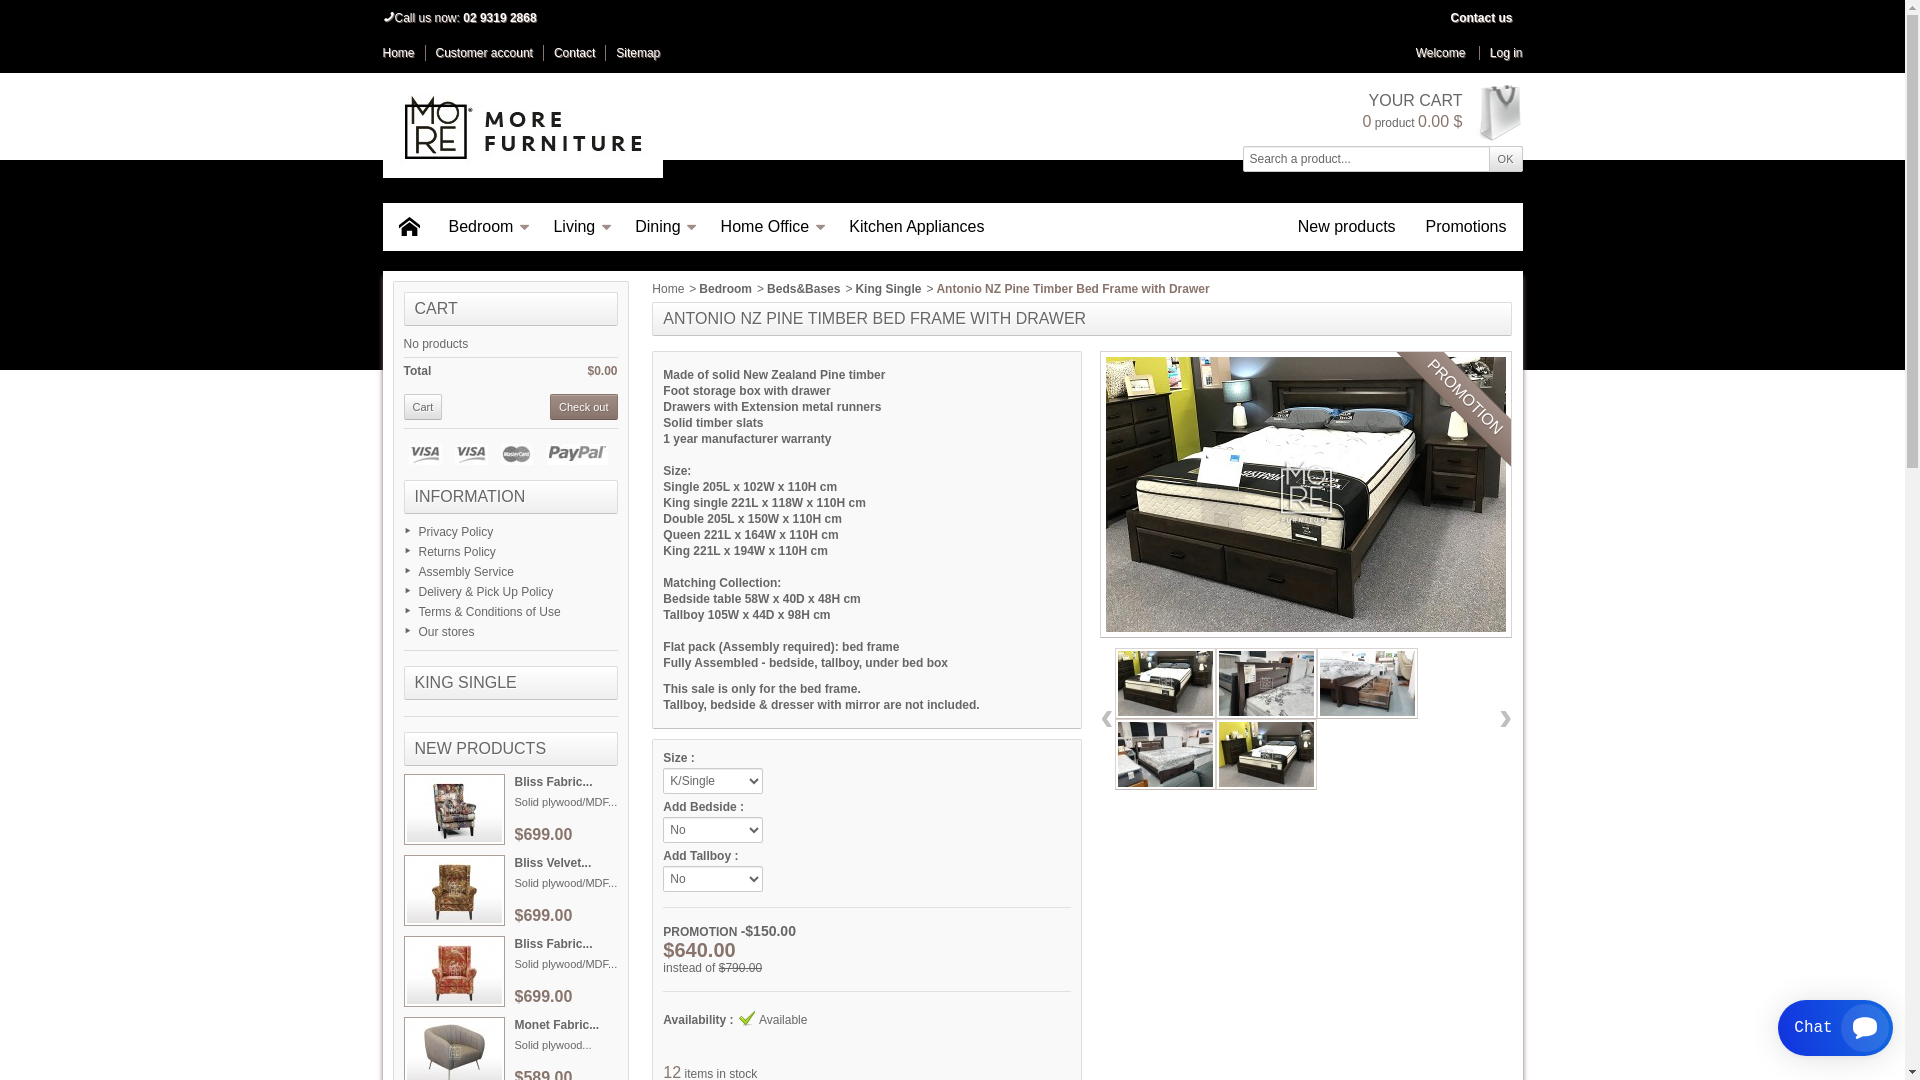 The width and height of the screenshot is (1920, 1080). What do you see at coordinates (1501, 53) in the screenshot?
I see `Log in` at bounding box center [1501, 53].